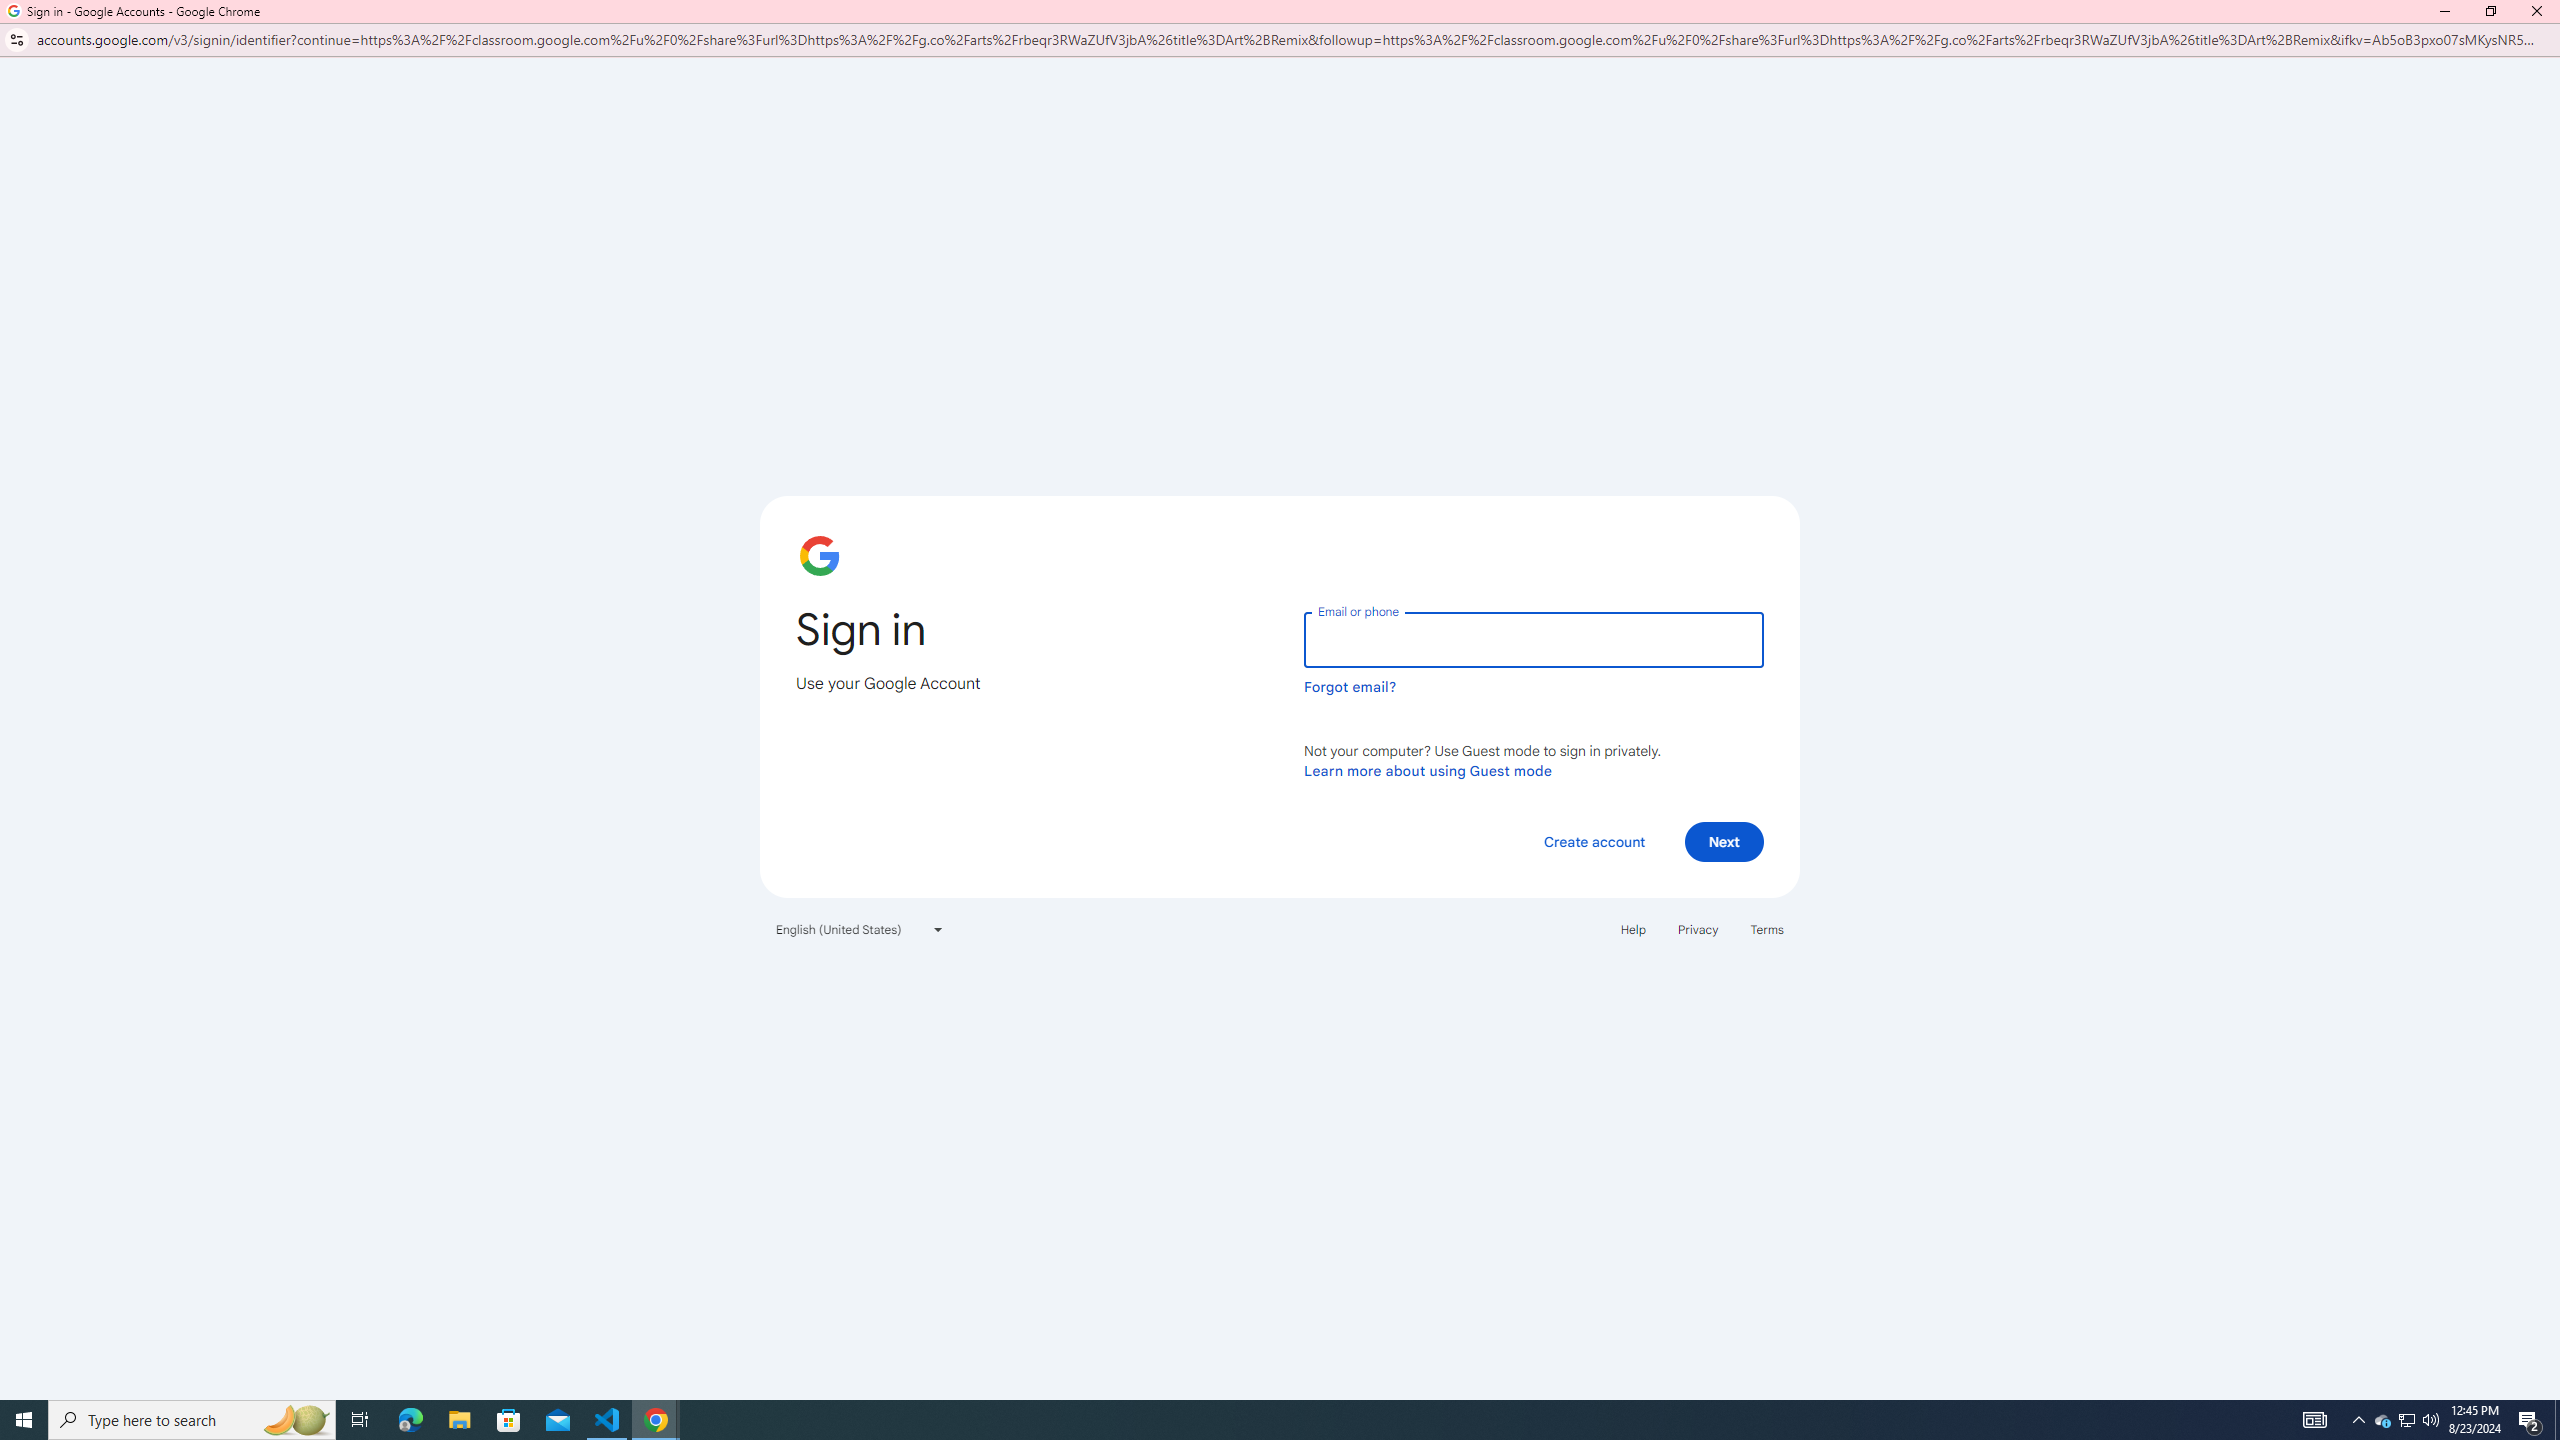 The height and width of the screenshot is (1440, 2560). I want to click on Learn more about using Guest mode, so click(1428, 770).